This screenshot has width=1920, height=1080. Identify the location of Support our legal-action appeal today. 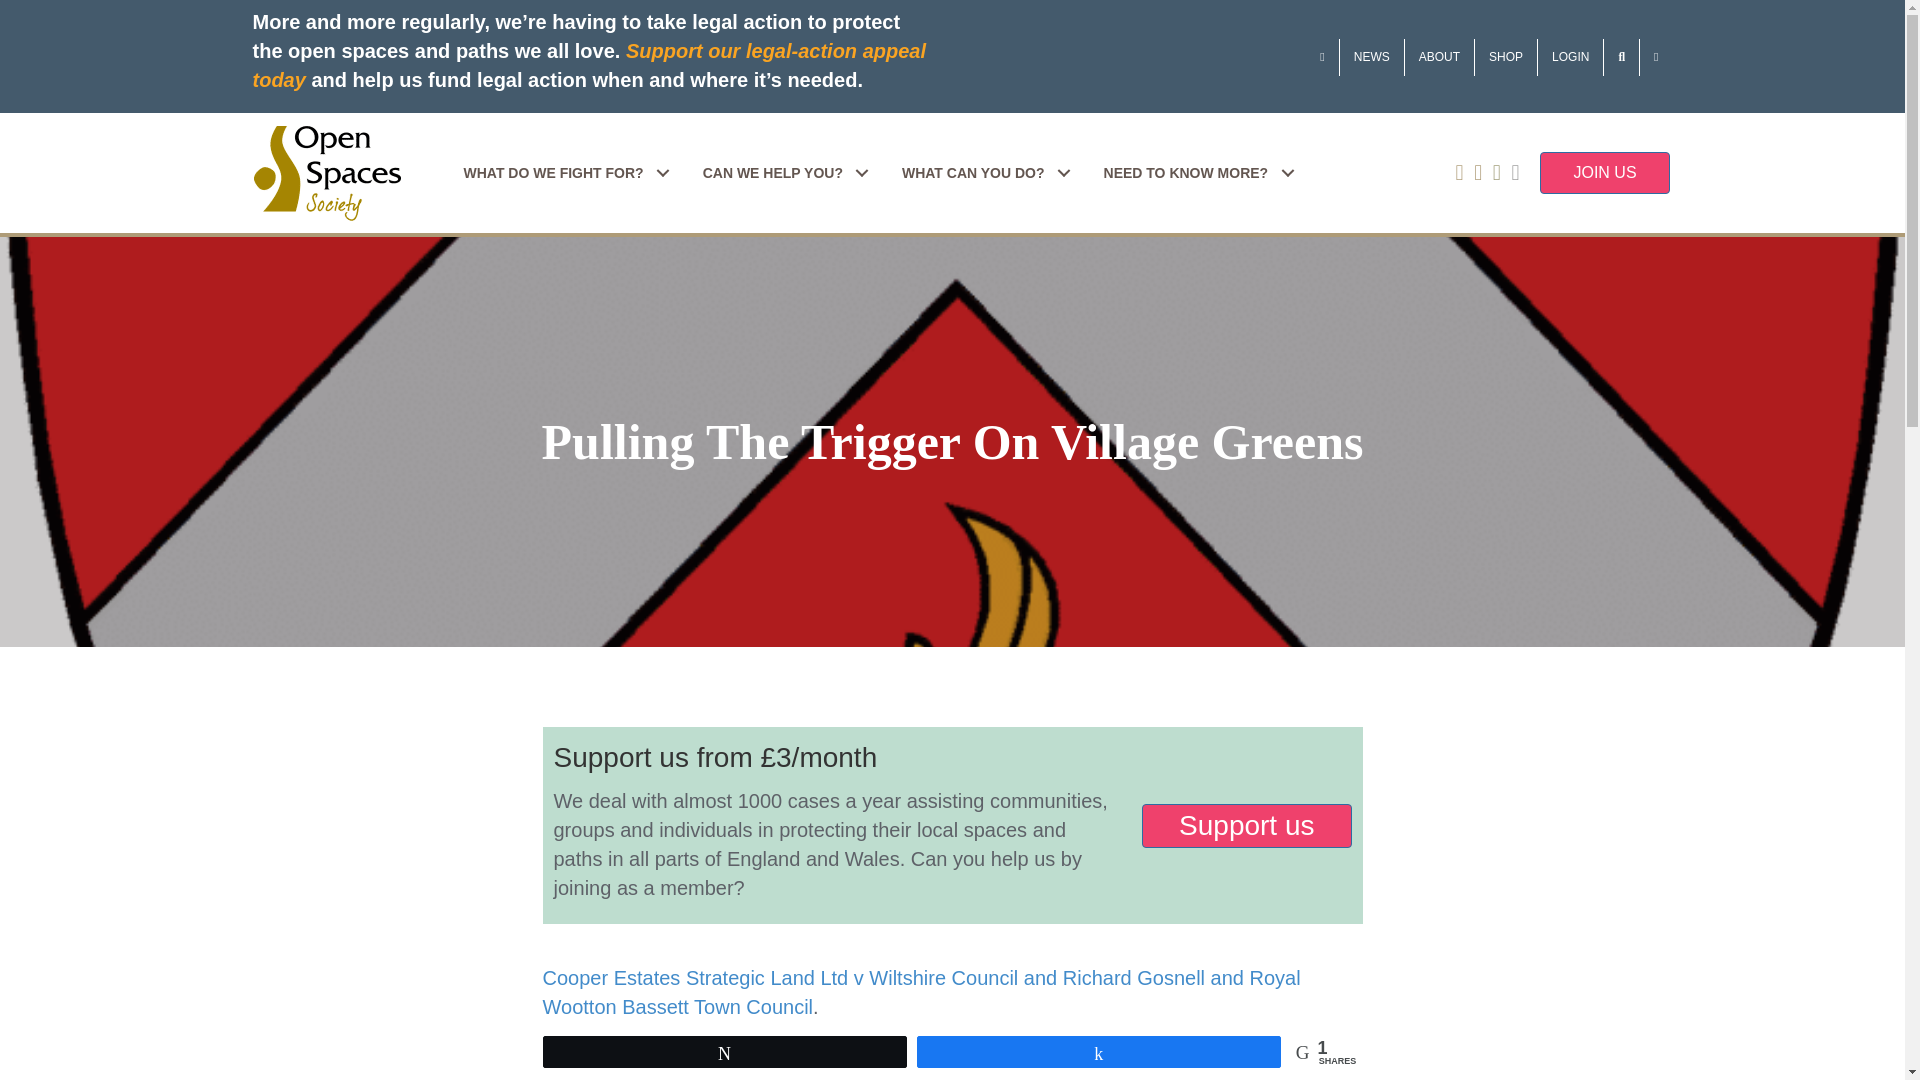
(588, 64).